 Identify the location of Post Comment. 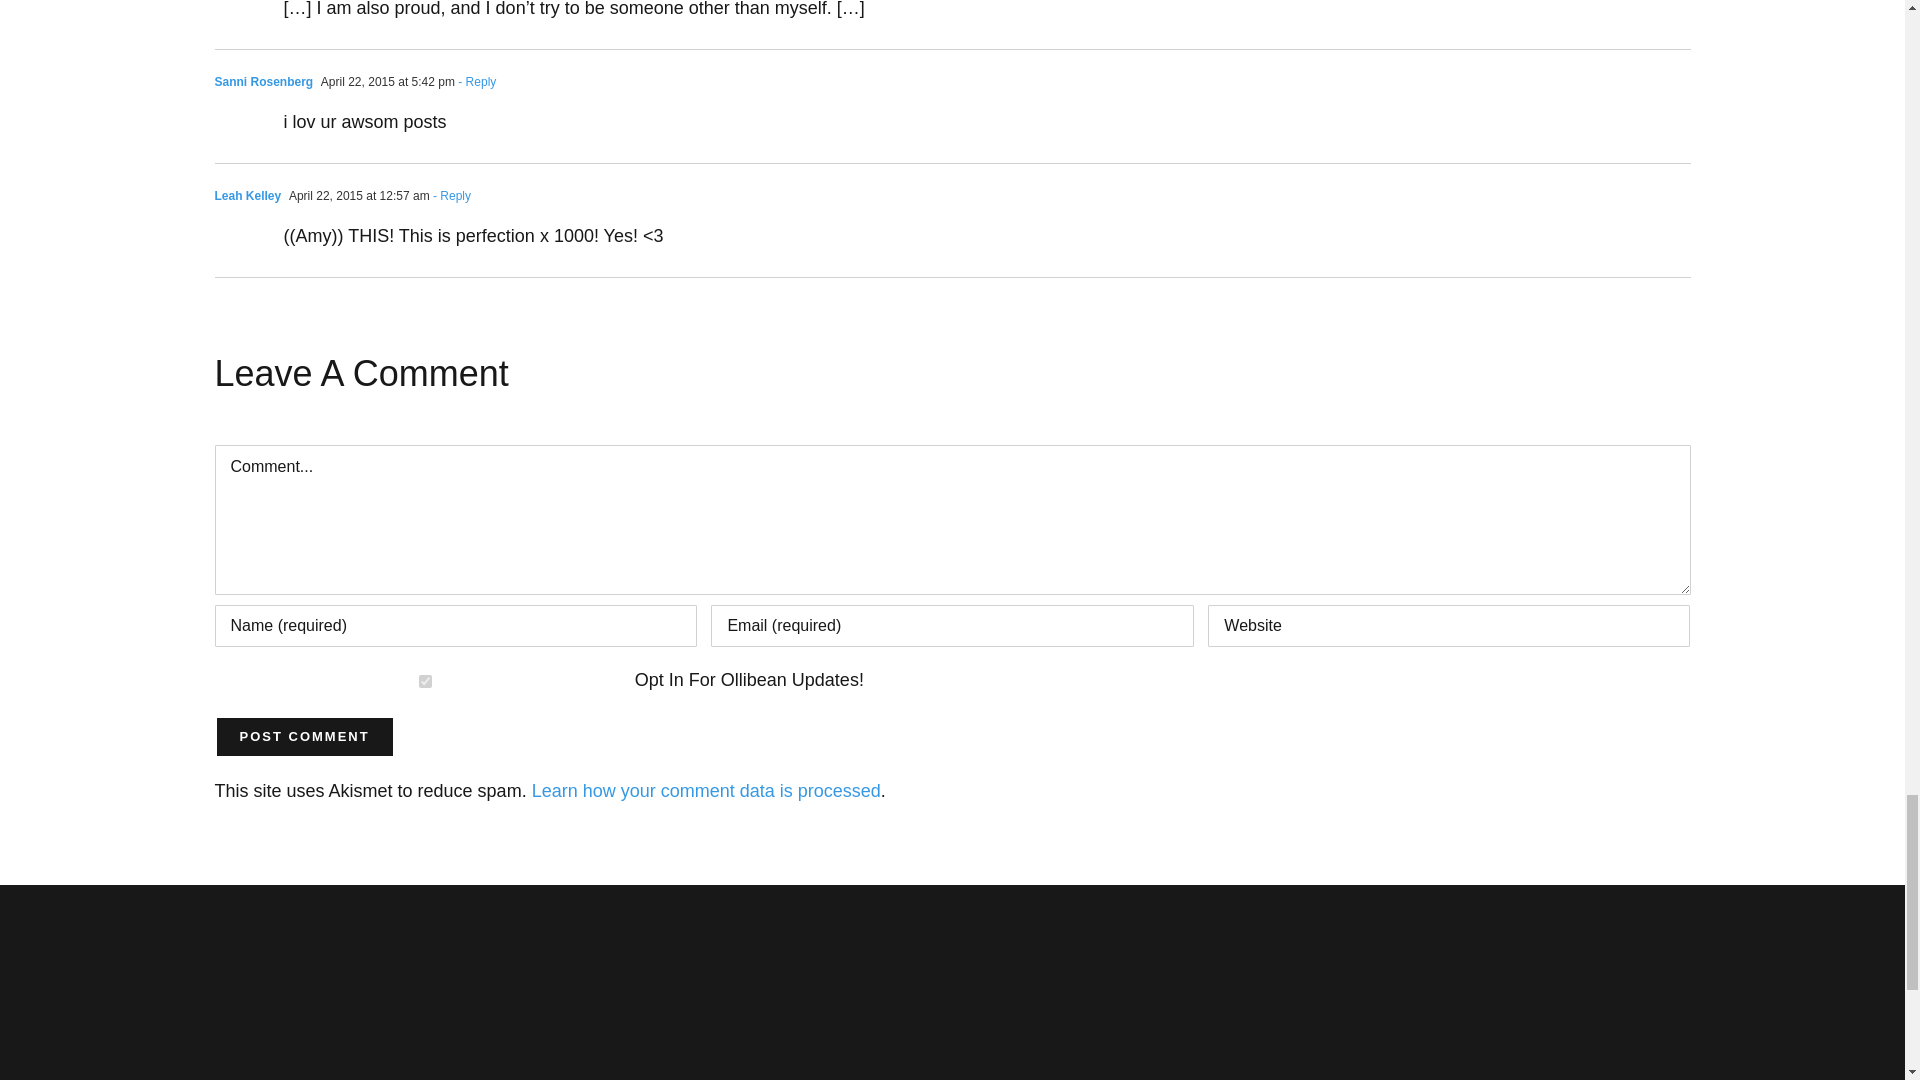
(303, 737).